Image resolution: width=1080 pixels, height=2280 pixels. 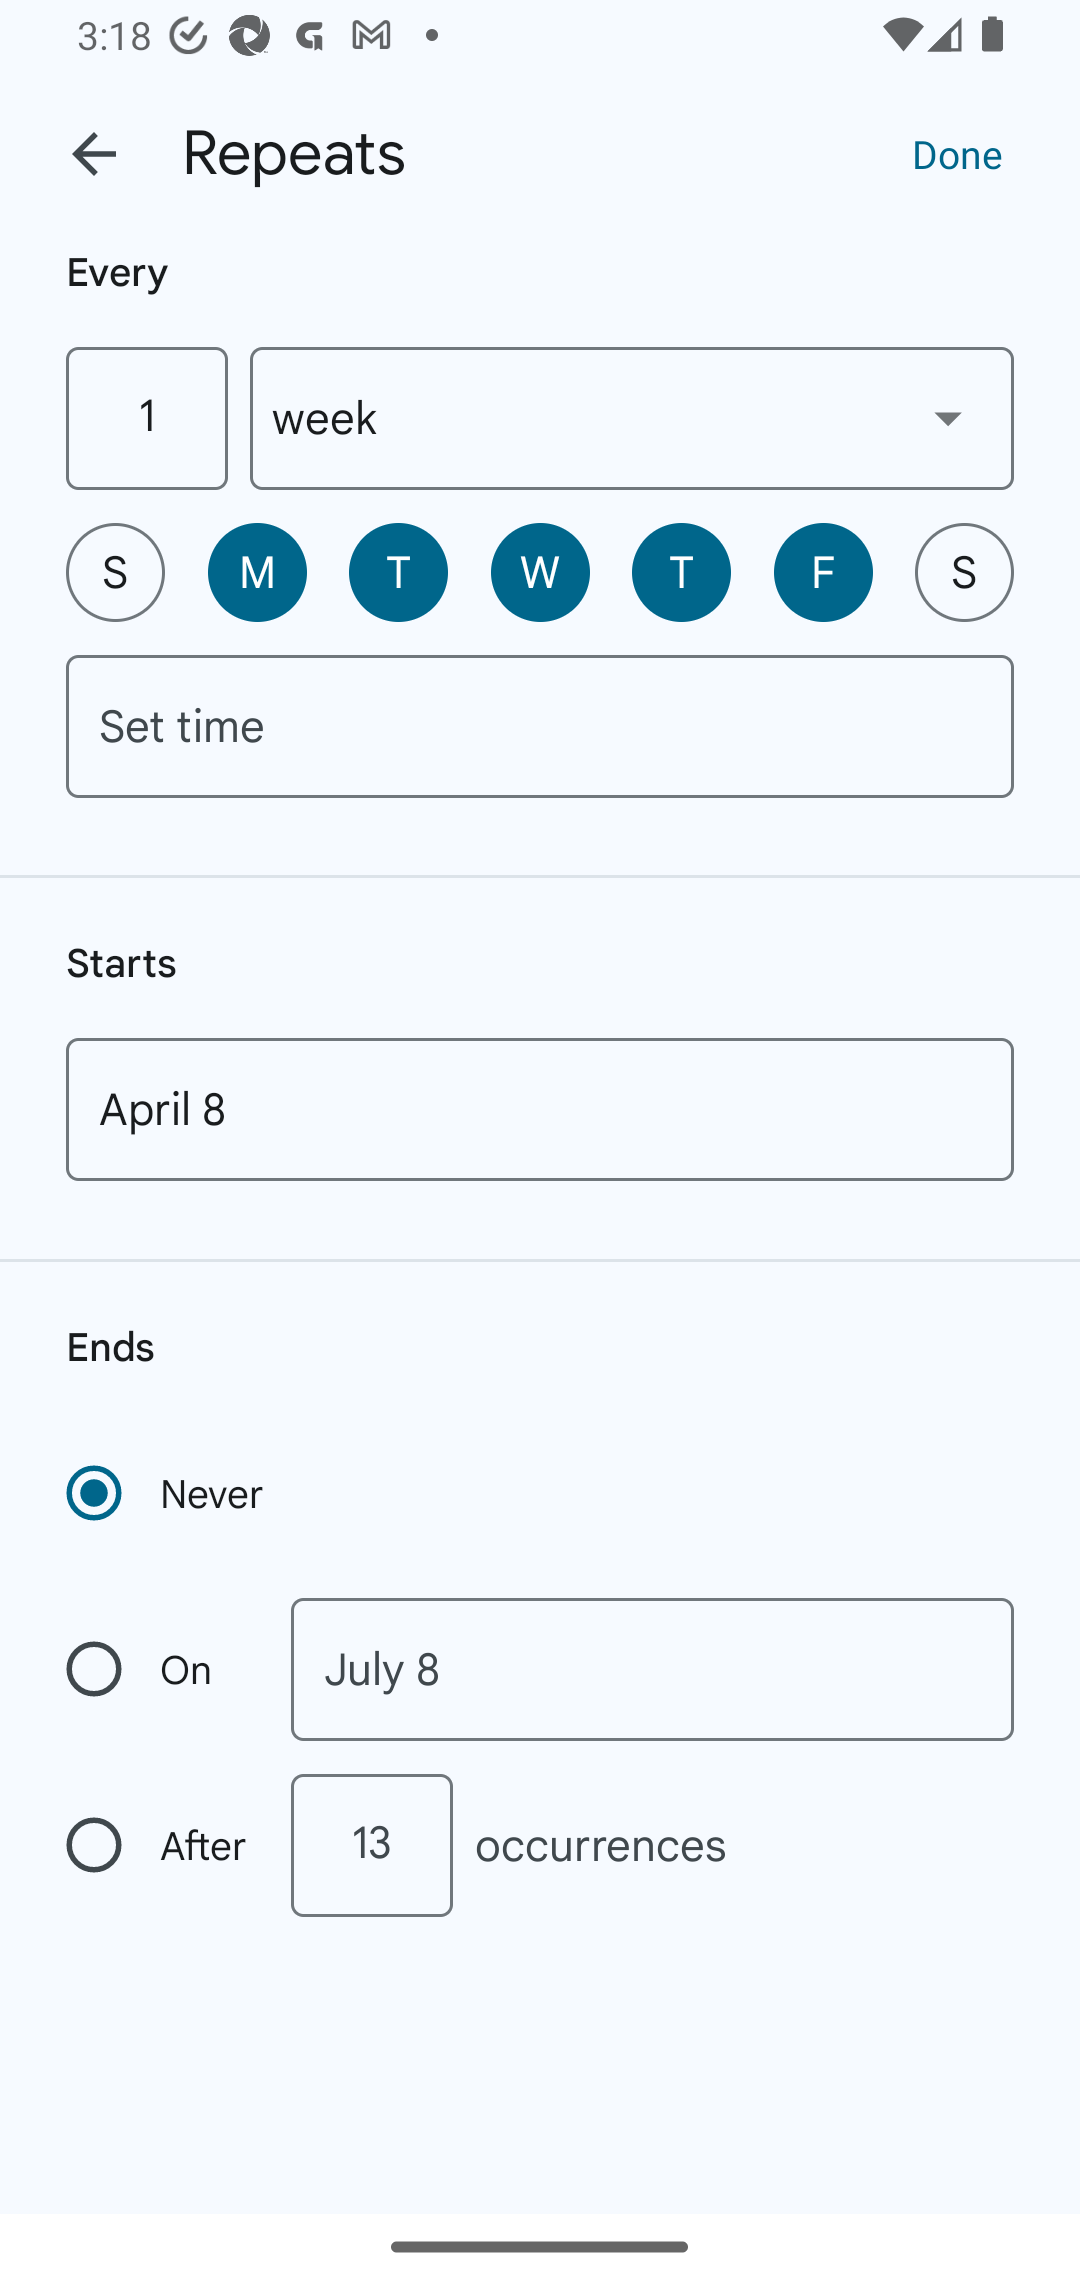 What do you see at coordinates (964, 572) in the screenshot?
I see `S Saturday` at bounding box center [964, 572].